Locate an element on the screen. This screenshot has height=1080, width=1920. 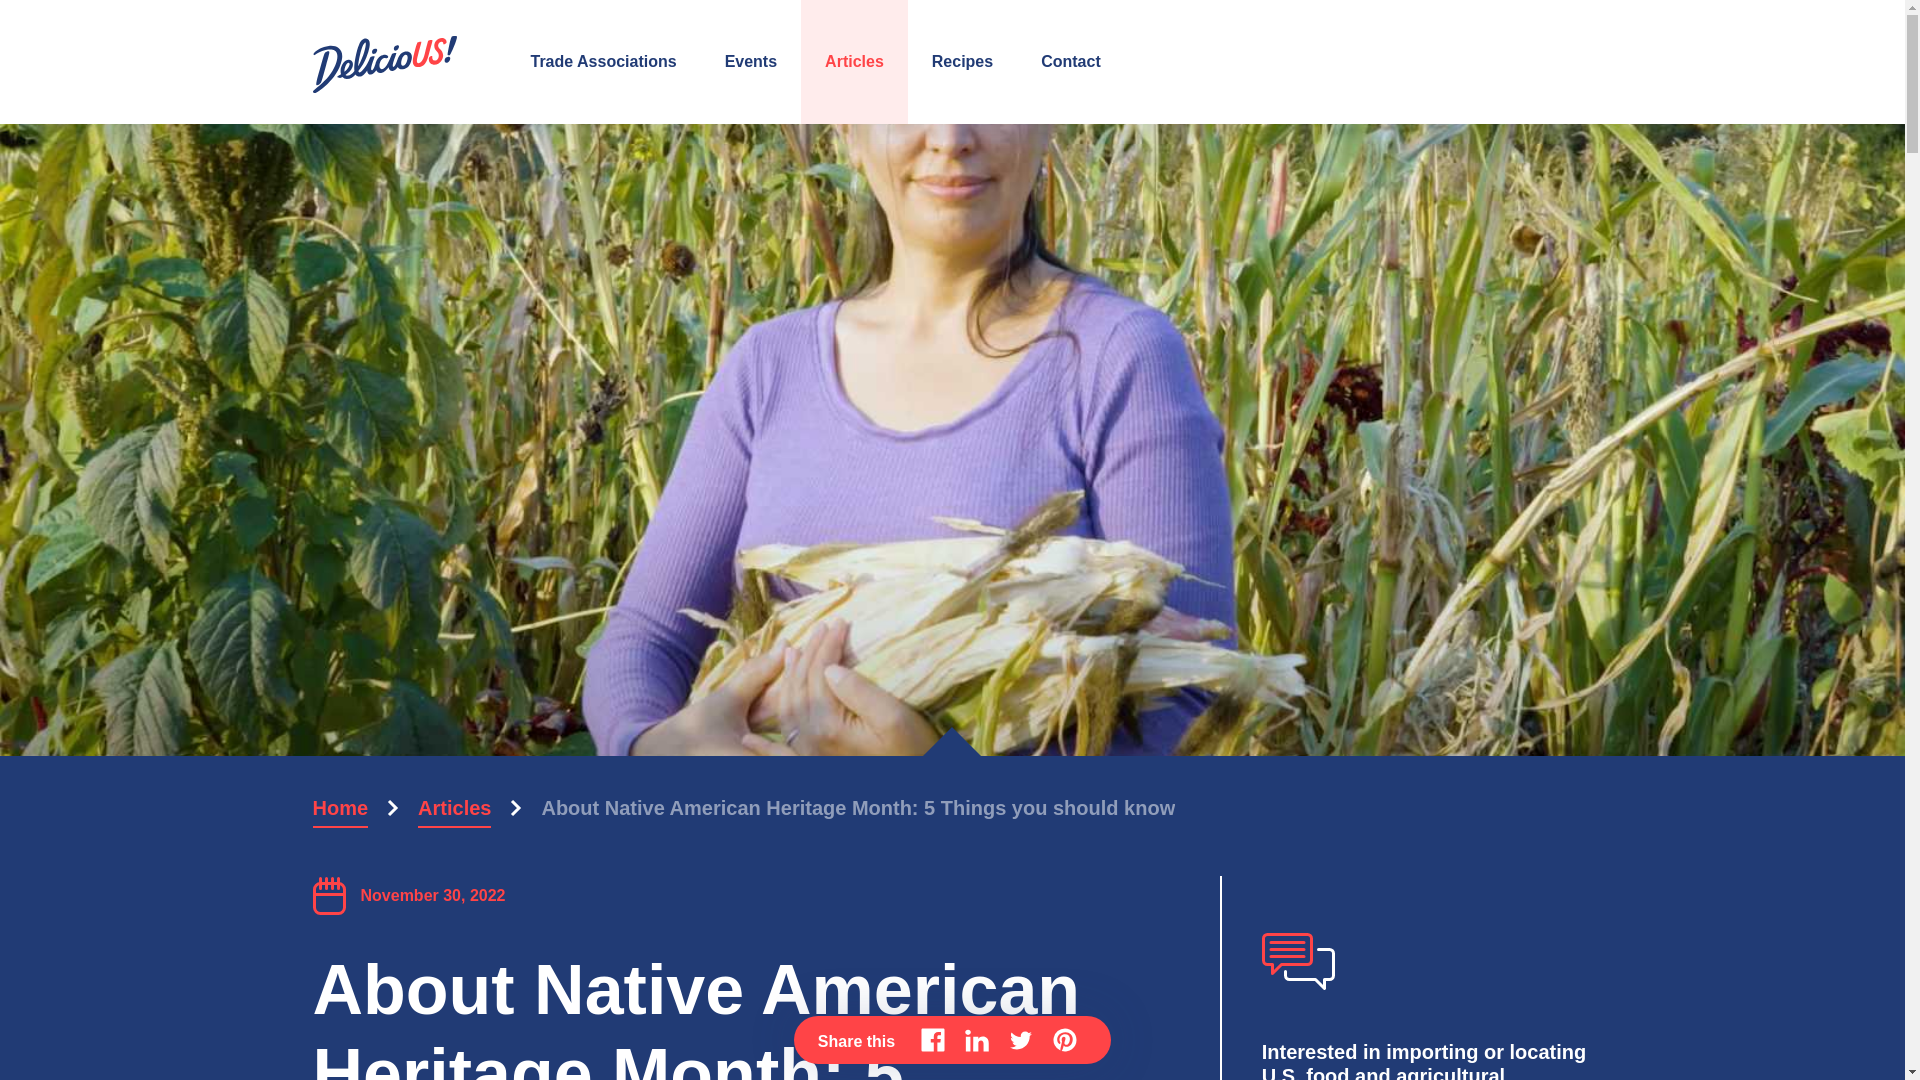
Pinterest is located at coordinates (1064, 1040).